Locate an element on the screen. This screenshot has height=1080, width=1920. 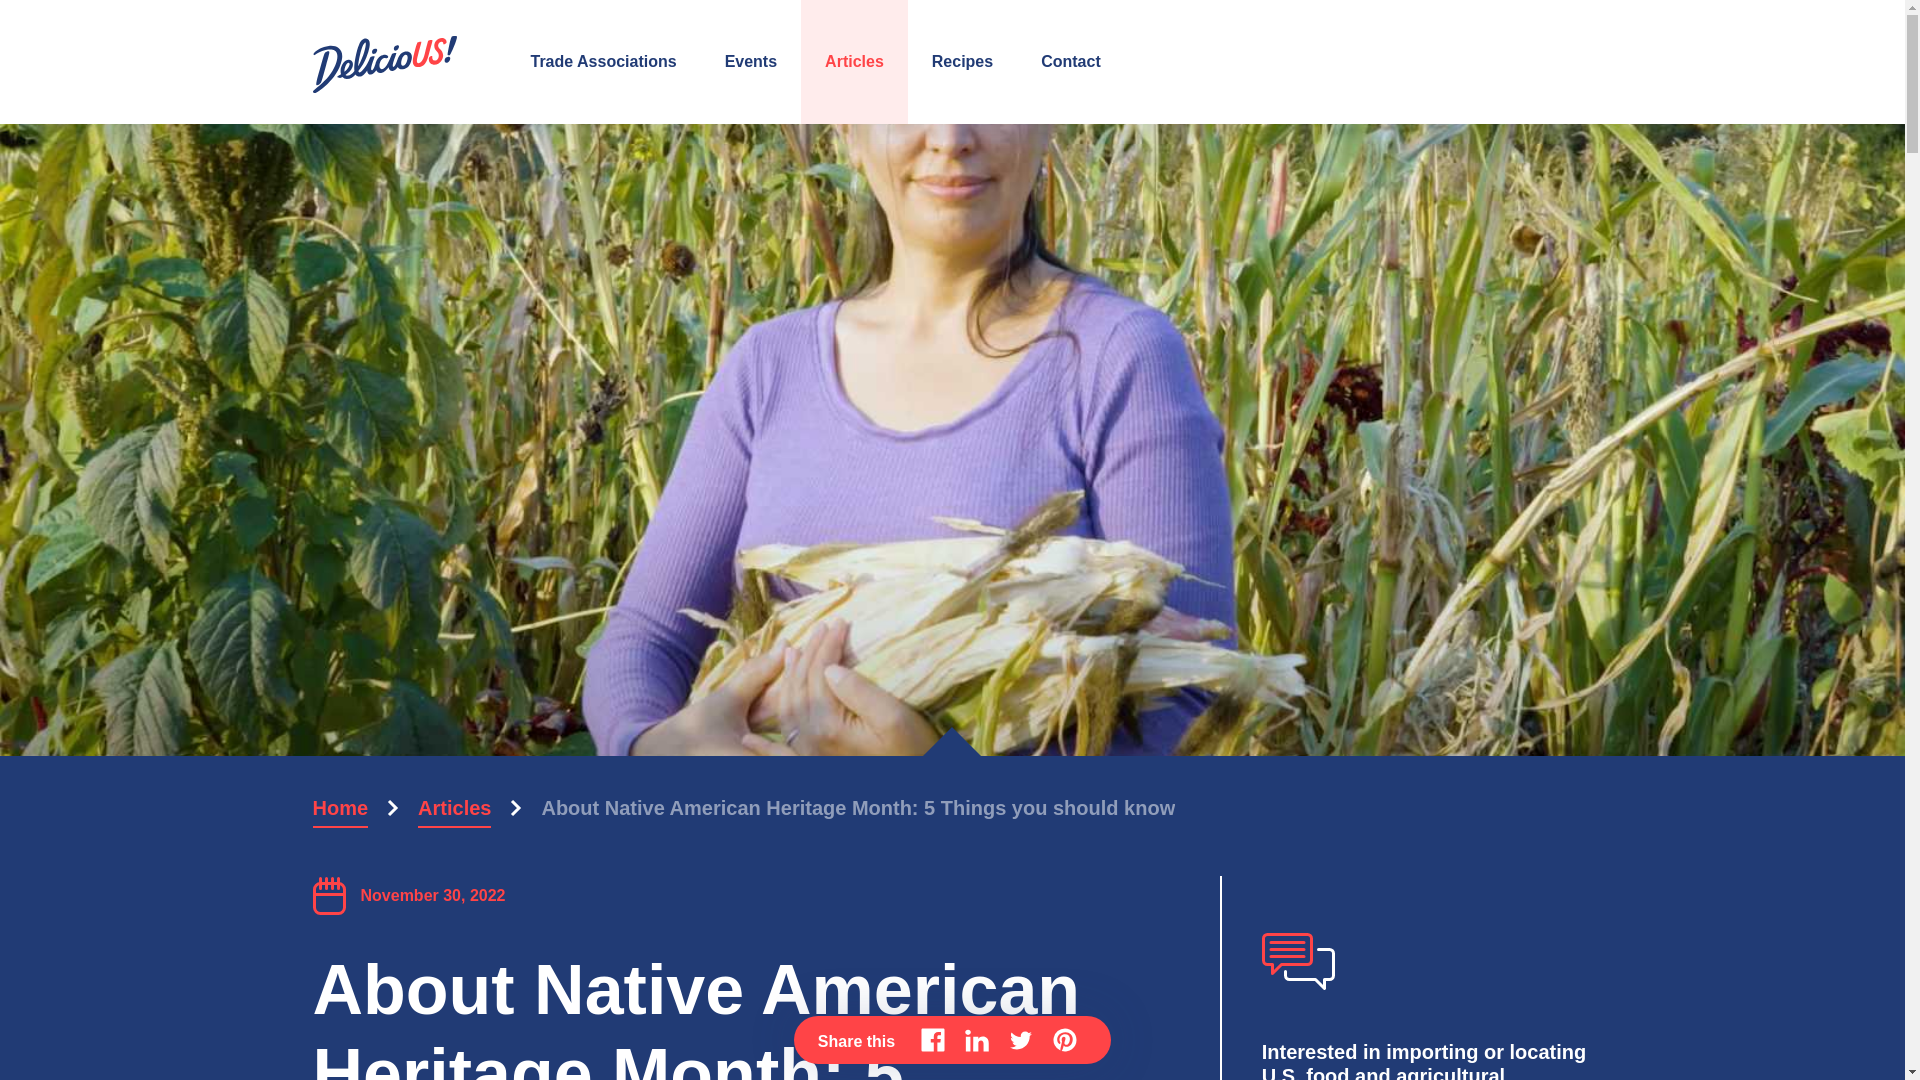
Pinterest is located at coordinates (1064, 1040).